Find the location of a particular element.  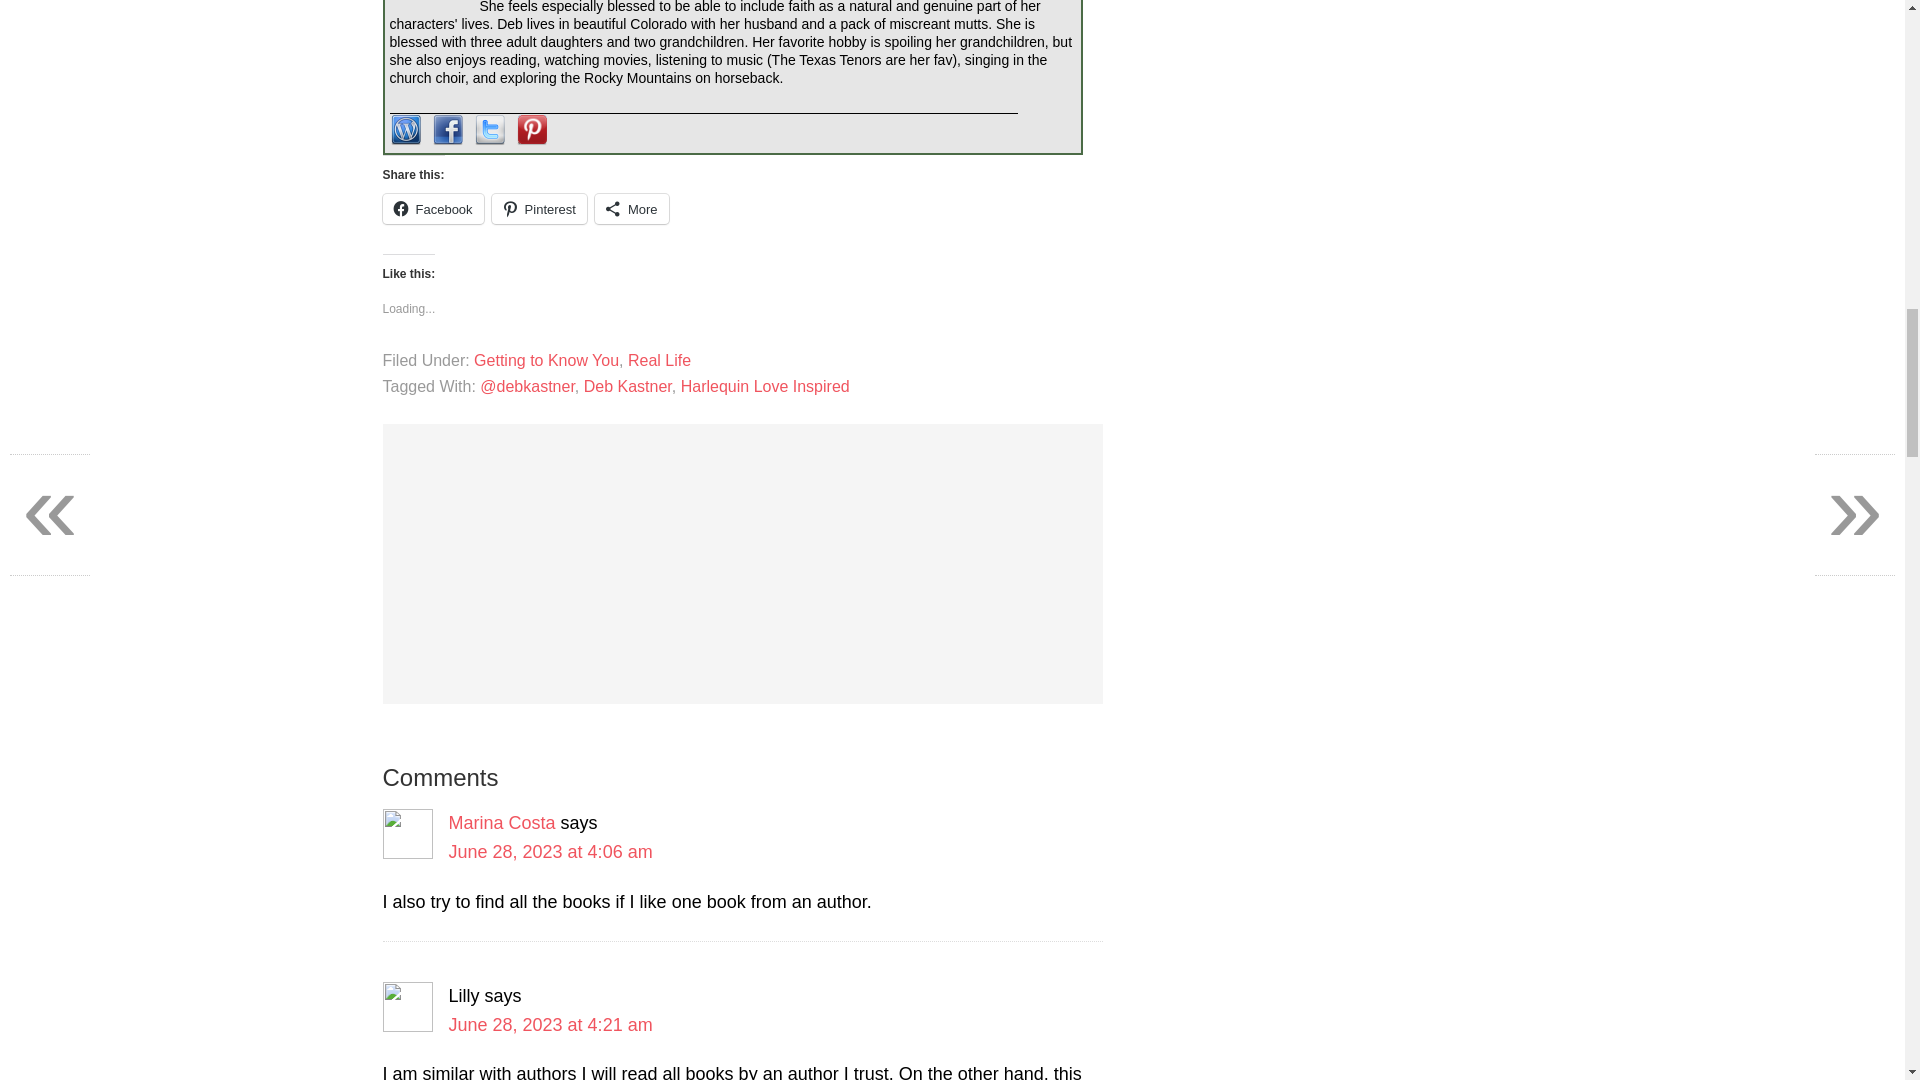

Marina Costa is located at coordinates (500, 822).